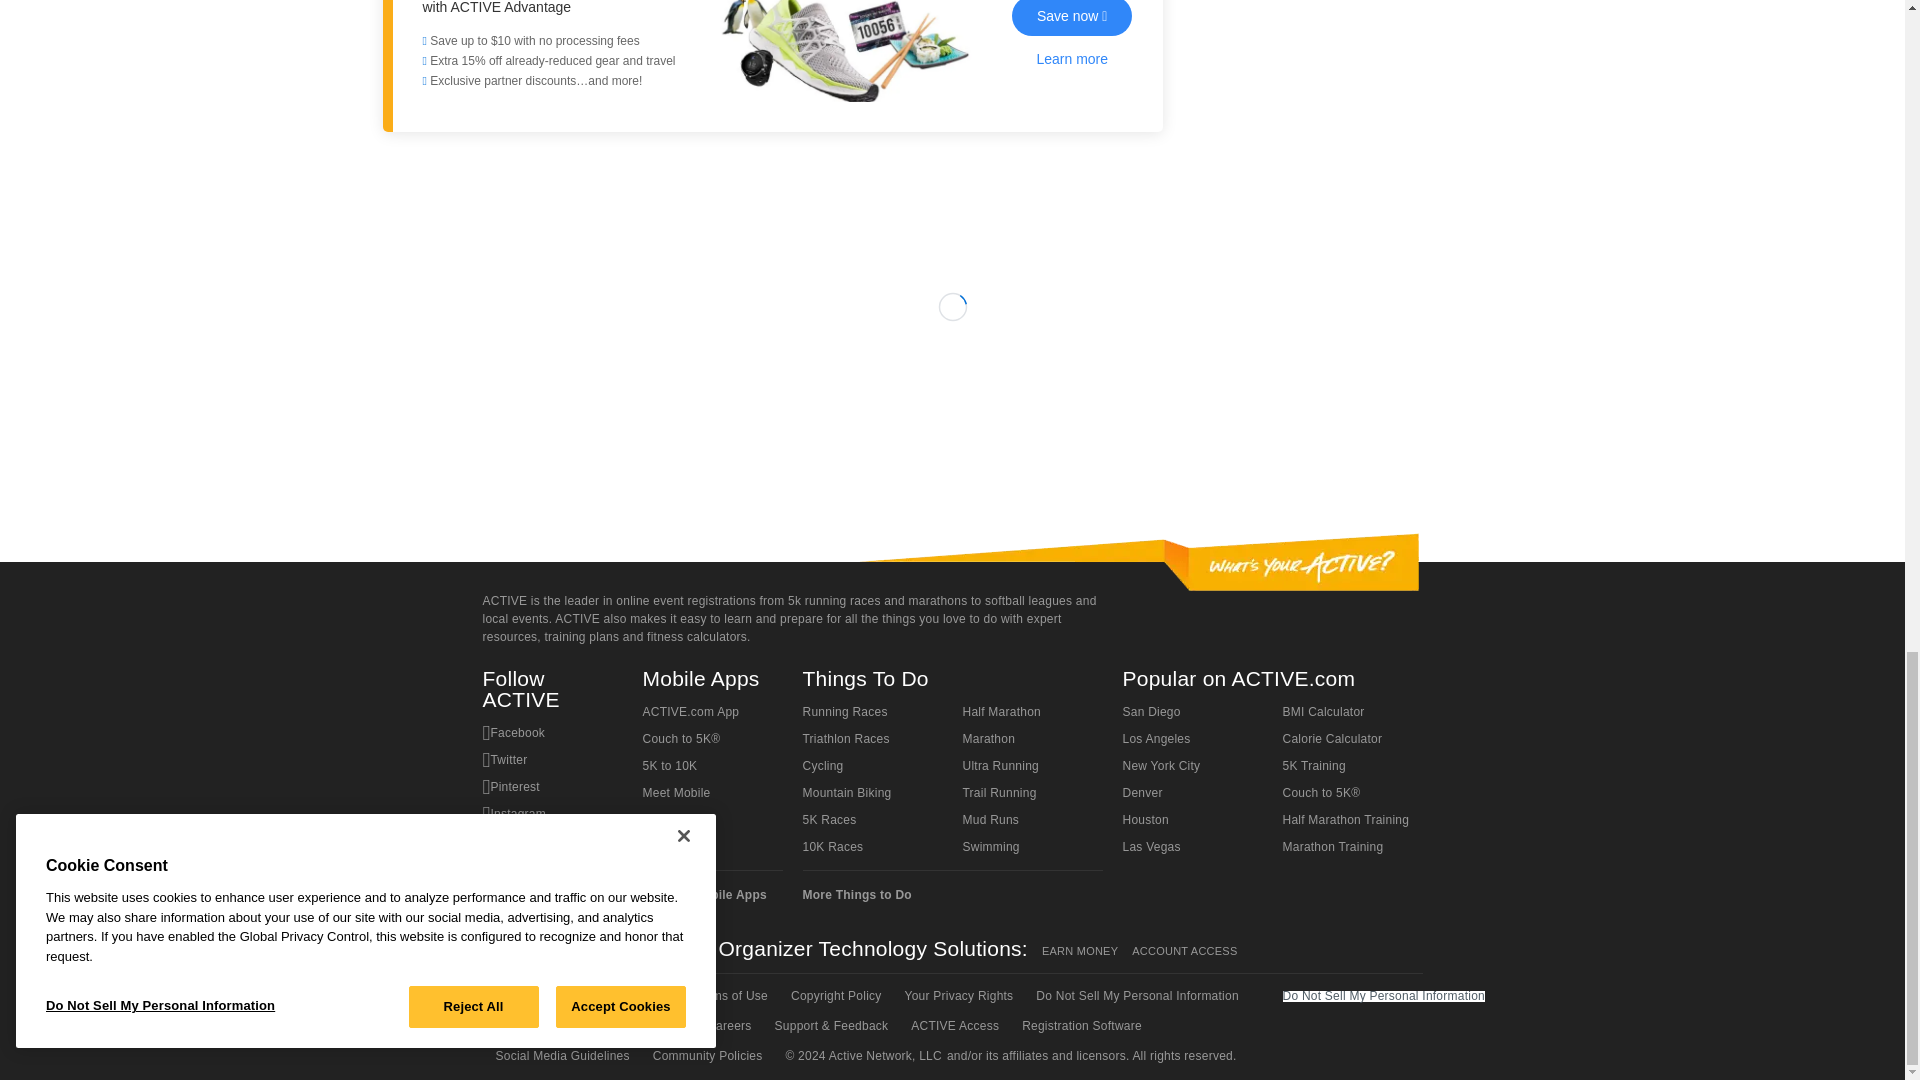 The width and height of the screenshot is (1920, 1080). What do you see at coordinates (531, 1026) in the screenshot?
I see `Cookie Policy` at bounding box center [531, 1026].